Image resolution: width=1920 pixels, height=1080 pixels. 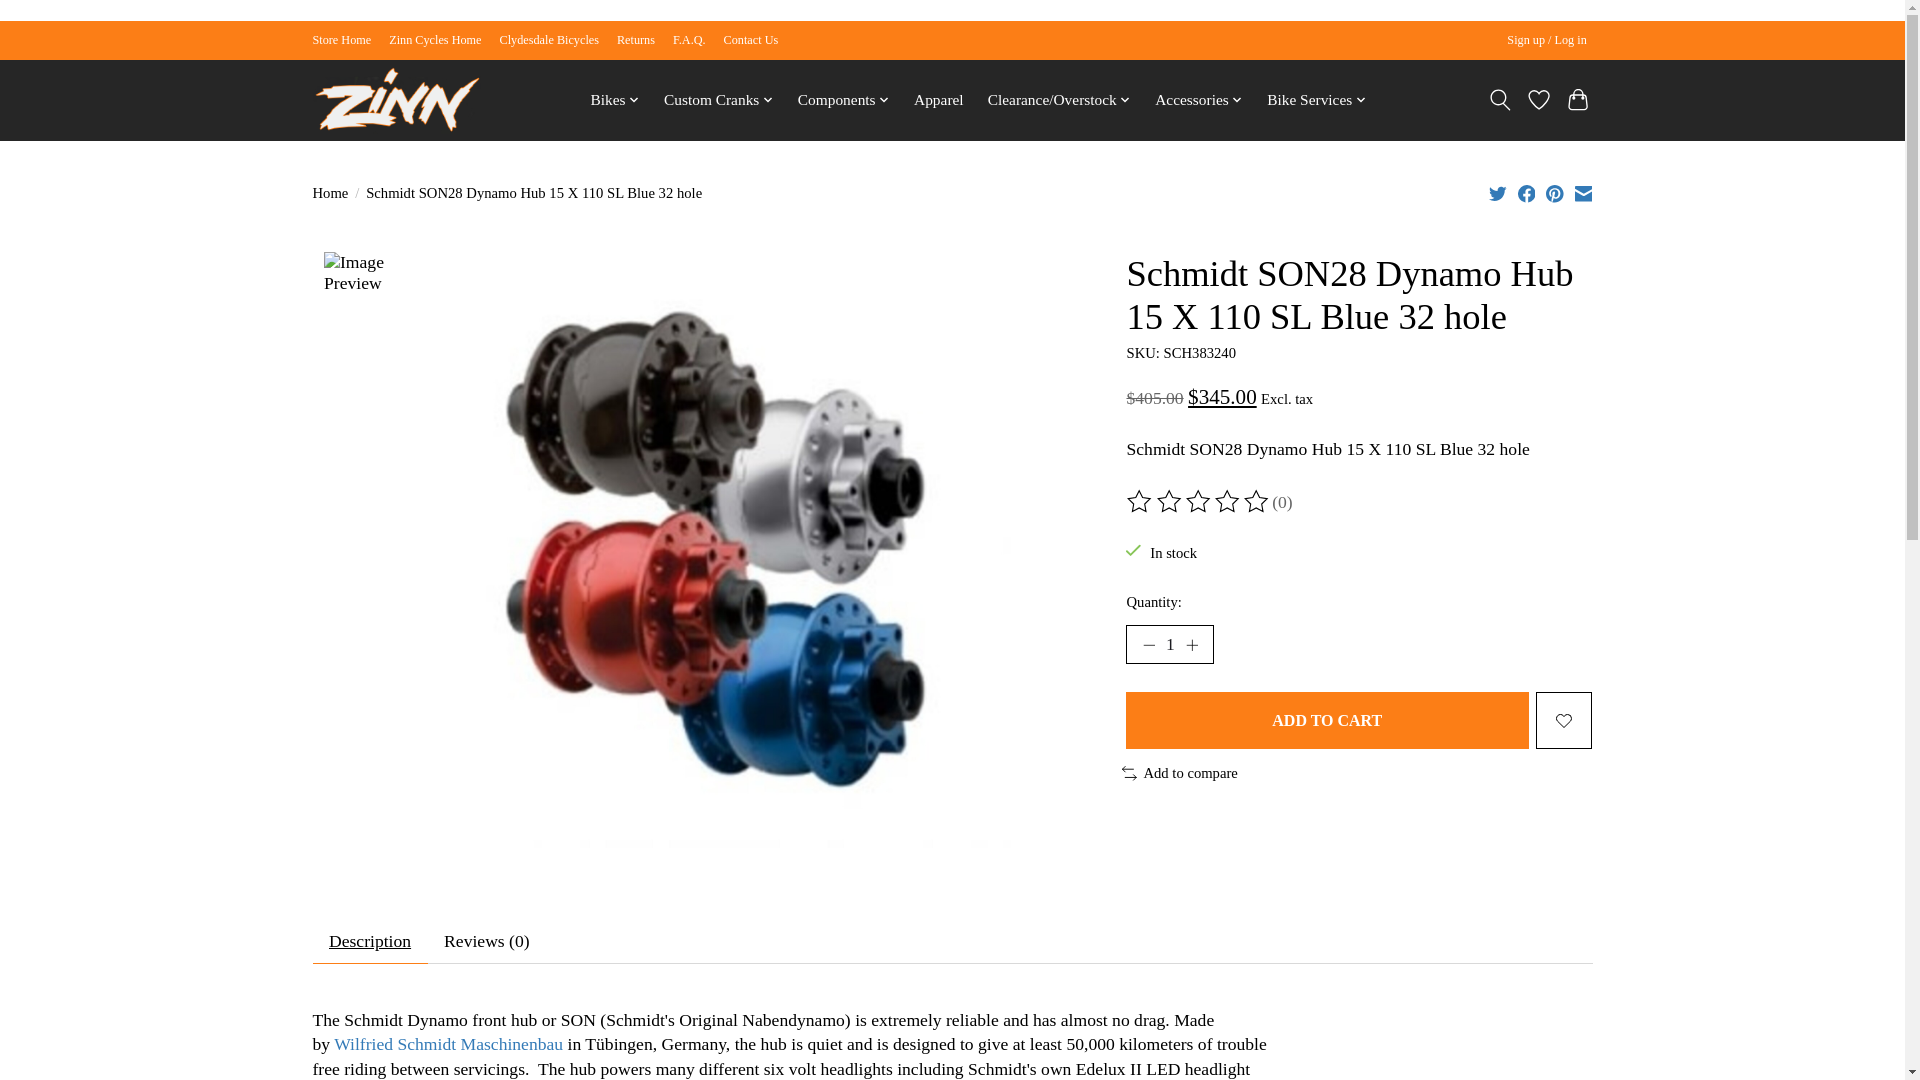 I want to click on Share on Facebook, so click(x=1527, y=194).